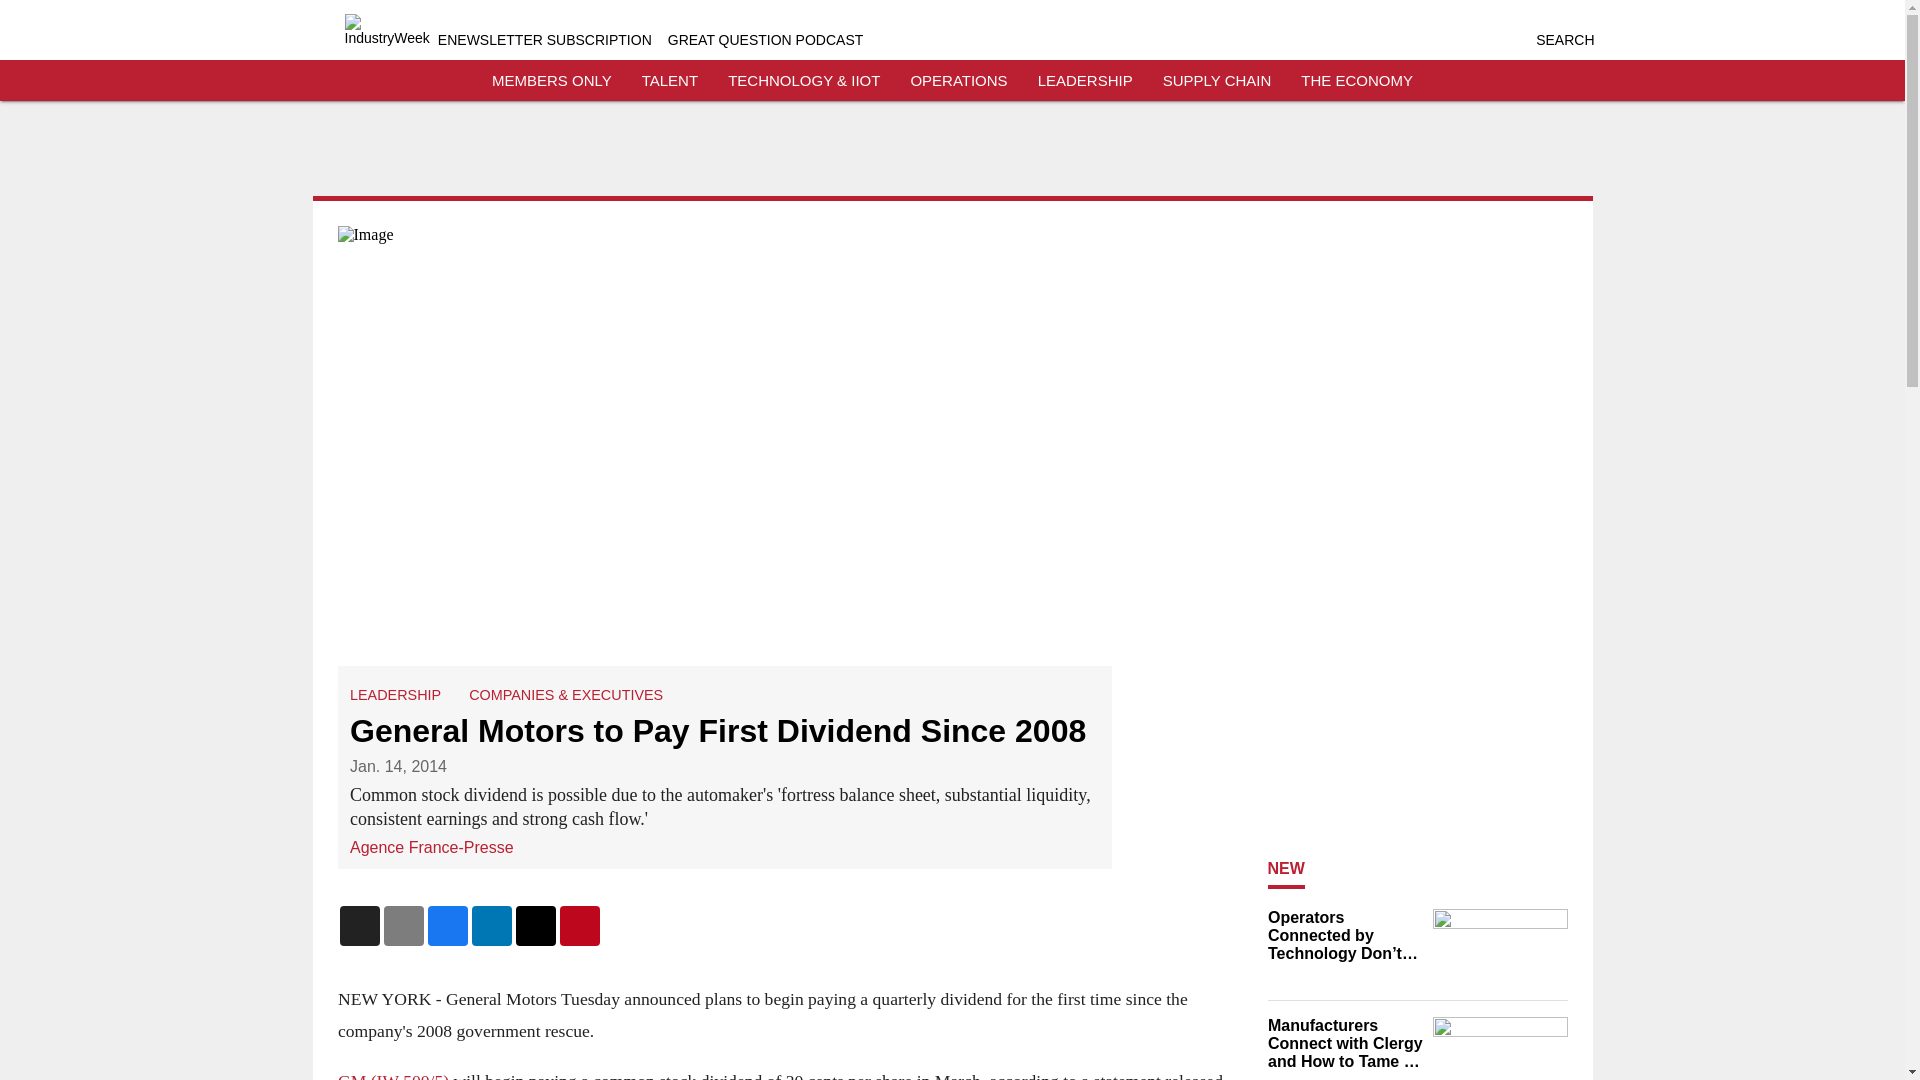  What do you see at coordinates (1085, 80) in the screenshot?
I see `LEADERSHIP` at bounding box center [1085, 80].